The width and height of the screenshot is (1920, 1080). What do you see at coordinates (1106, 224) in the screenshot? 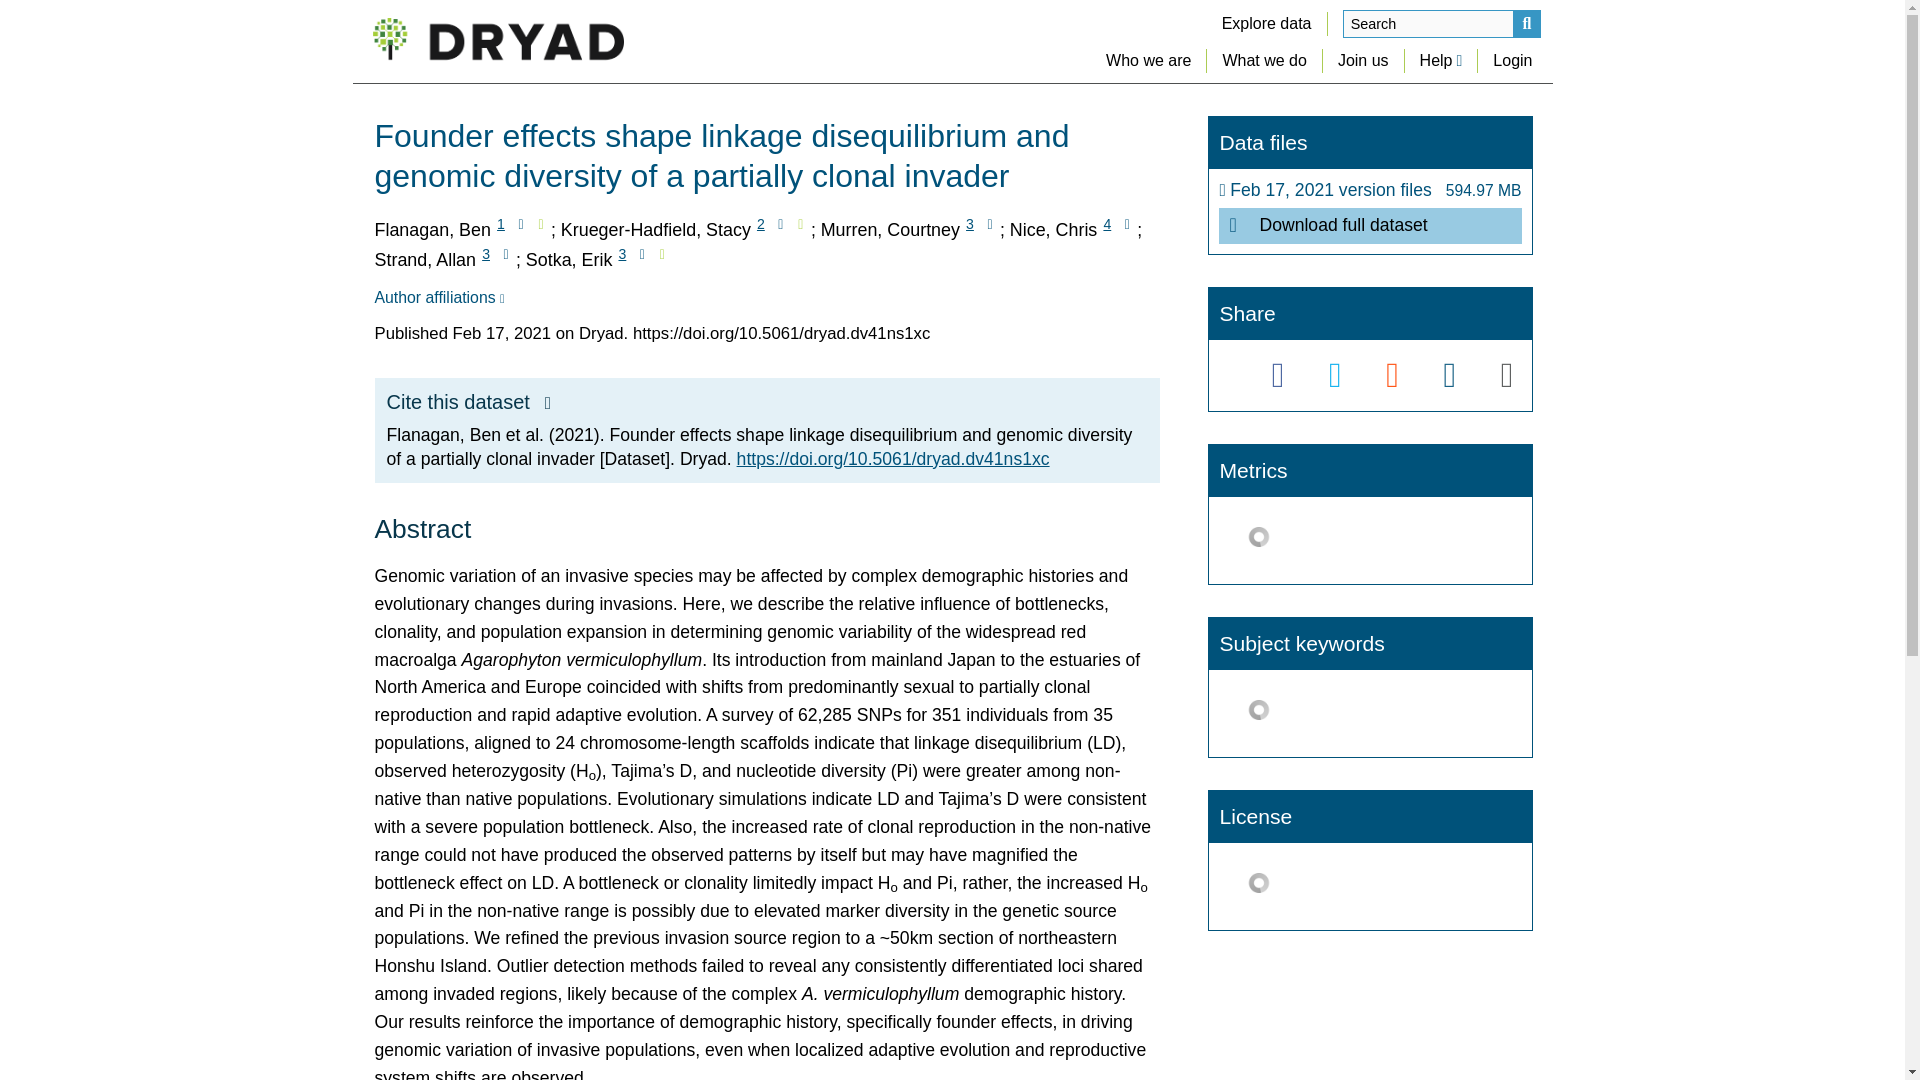
I see `4` at bounding box center [1106, 224].